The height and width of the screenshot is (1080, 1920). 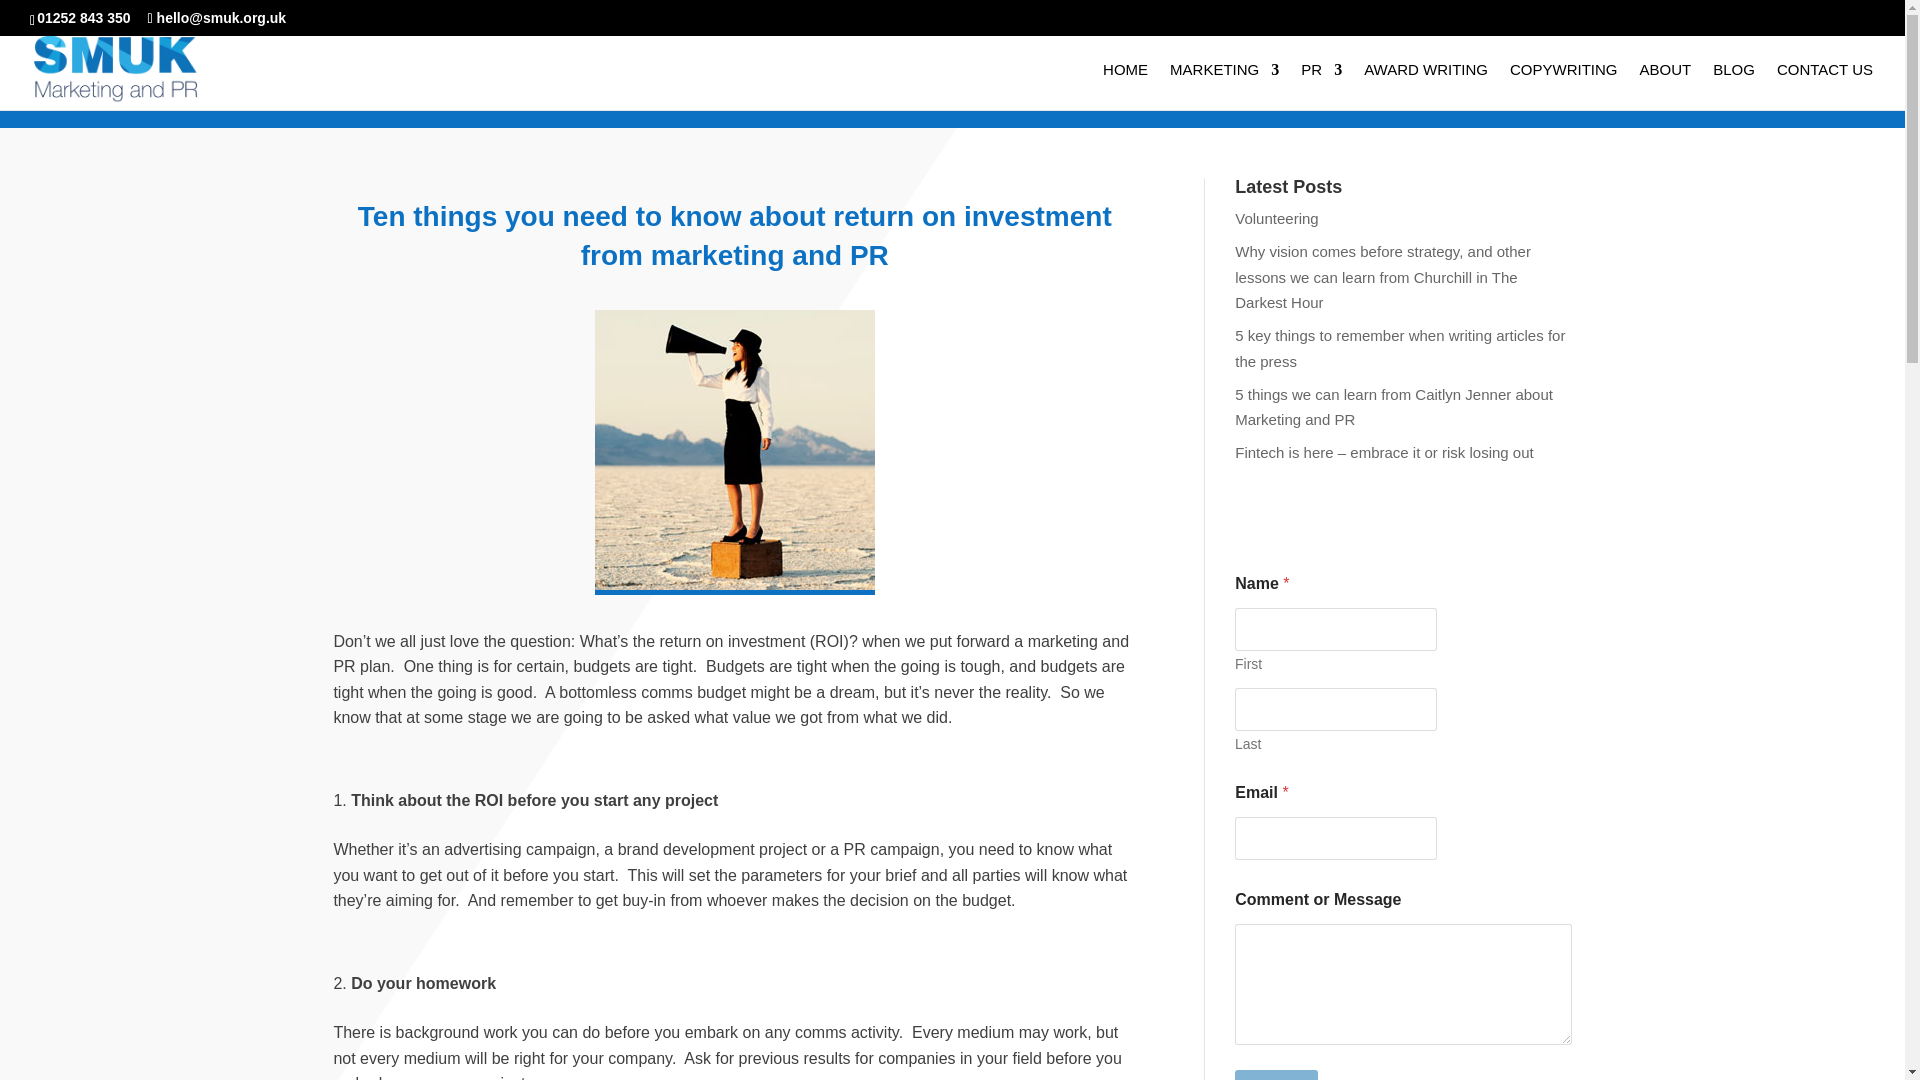 What do you see at coordinates (1426, 86) in the screenshot?
I see `AWARD WRITING` at bounding box center [1426, 86].